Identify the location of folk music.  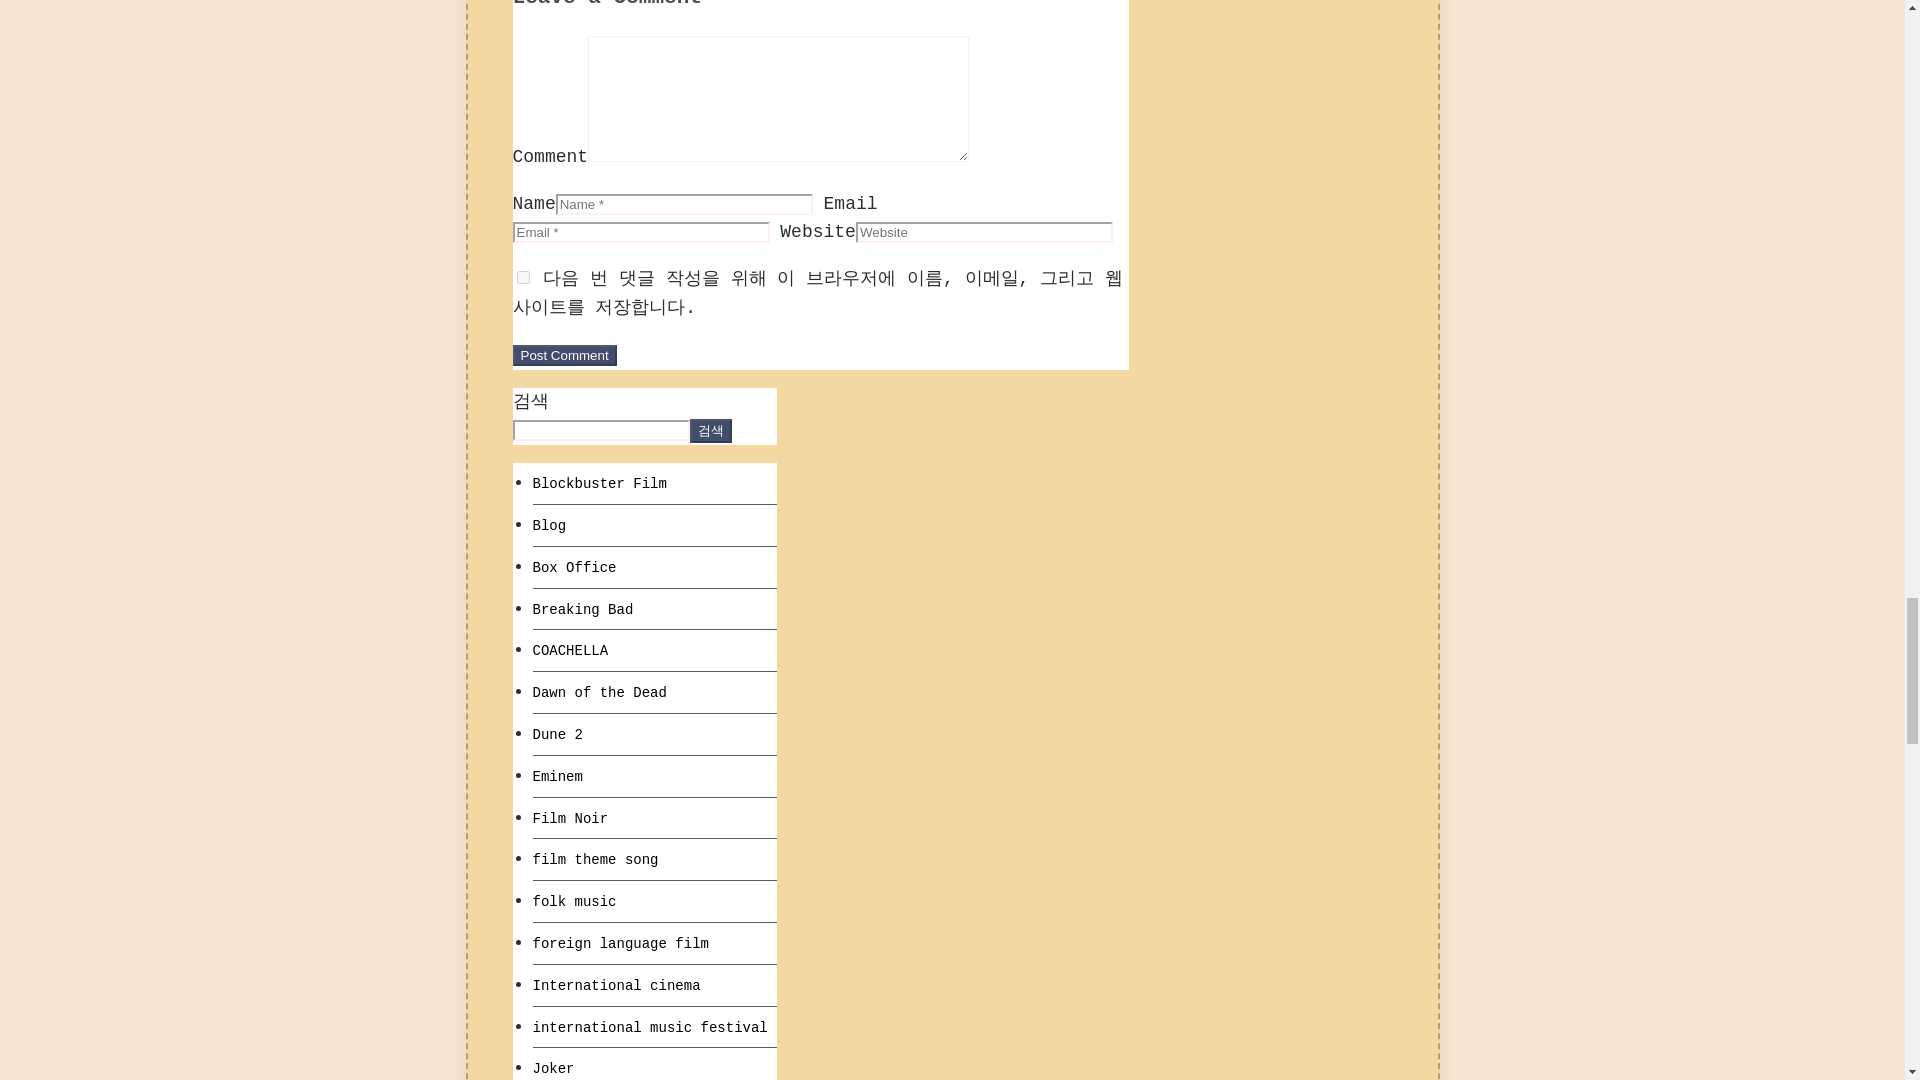
(574, 902).